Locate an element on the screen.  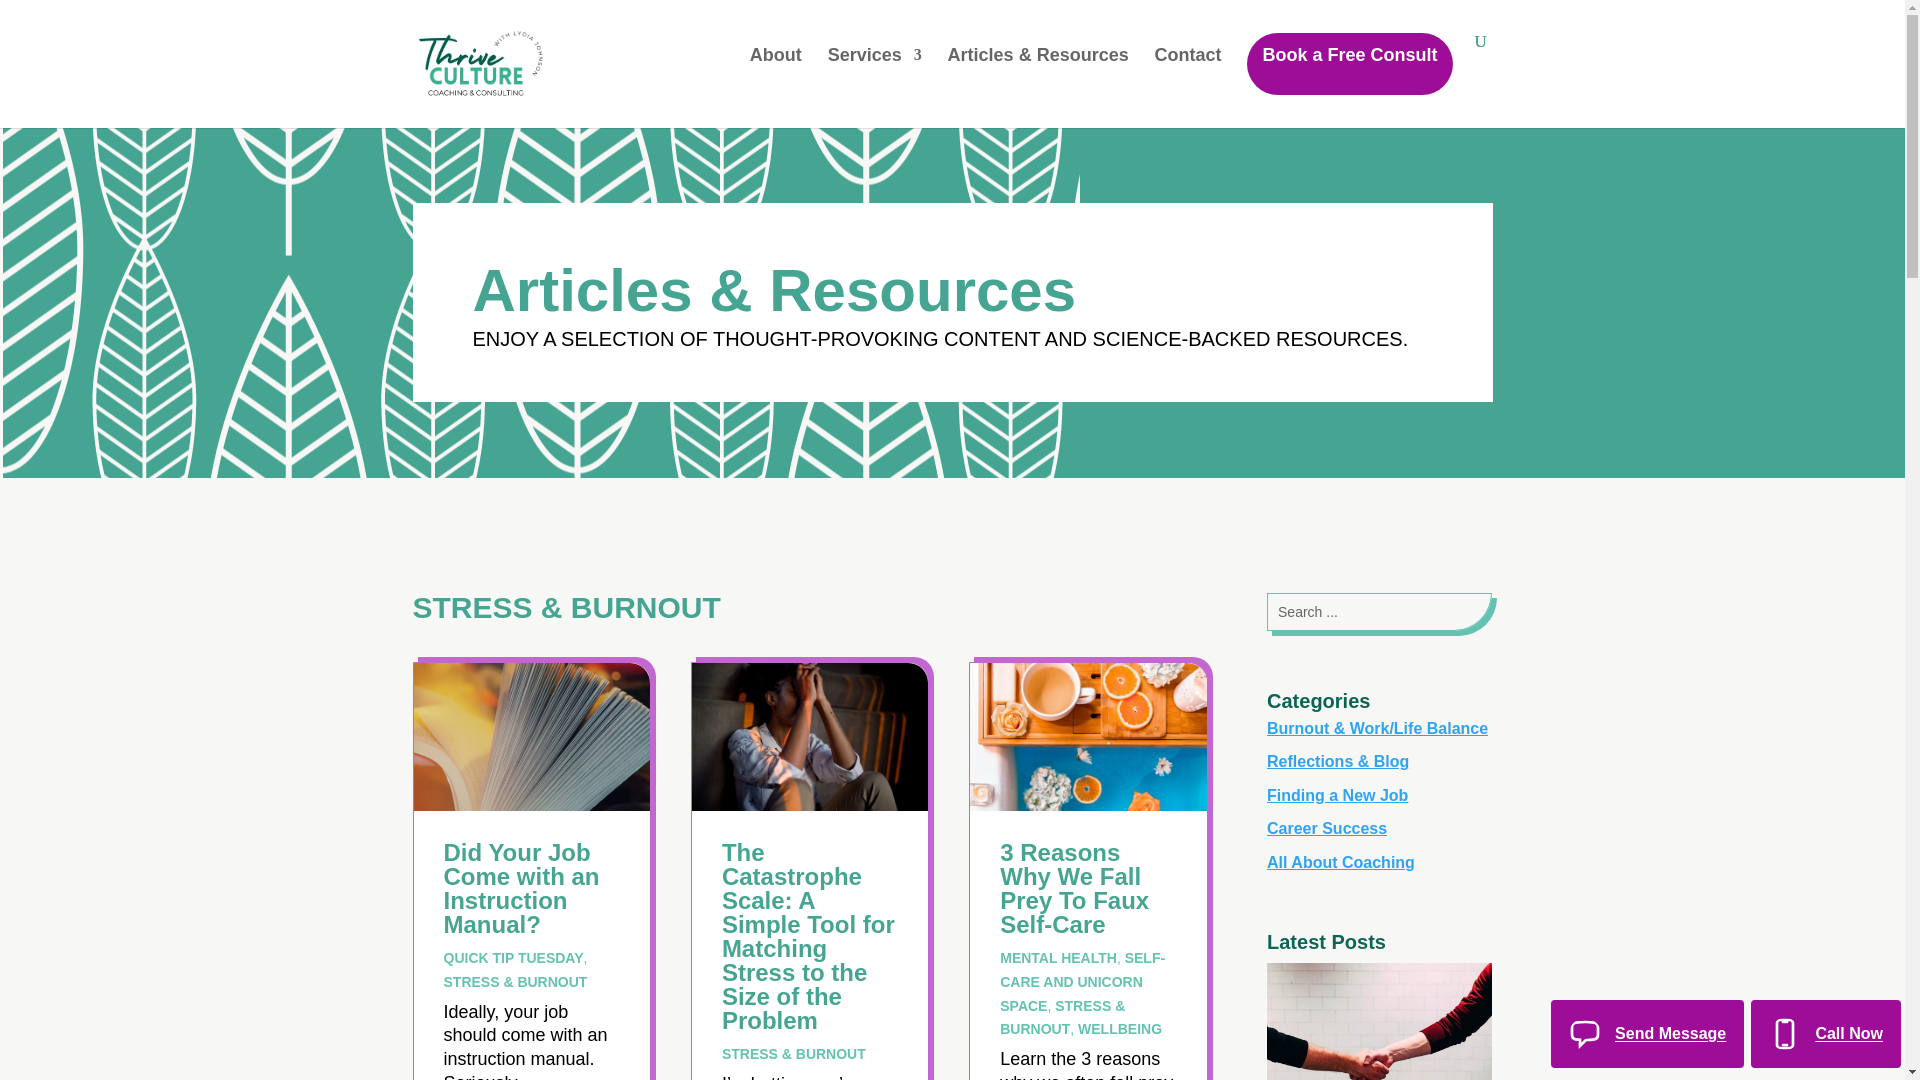
Services is located at coordinates (874, 71).